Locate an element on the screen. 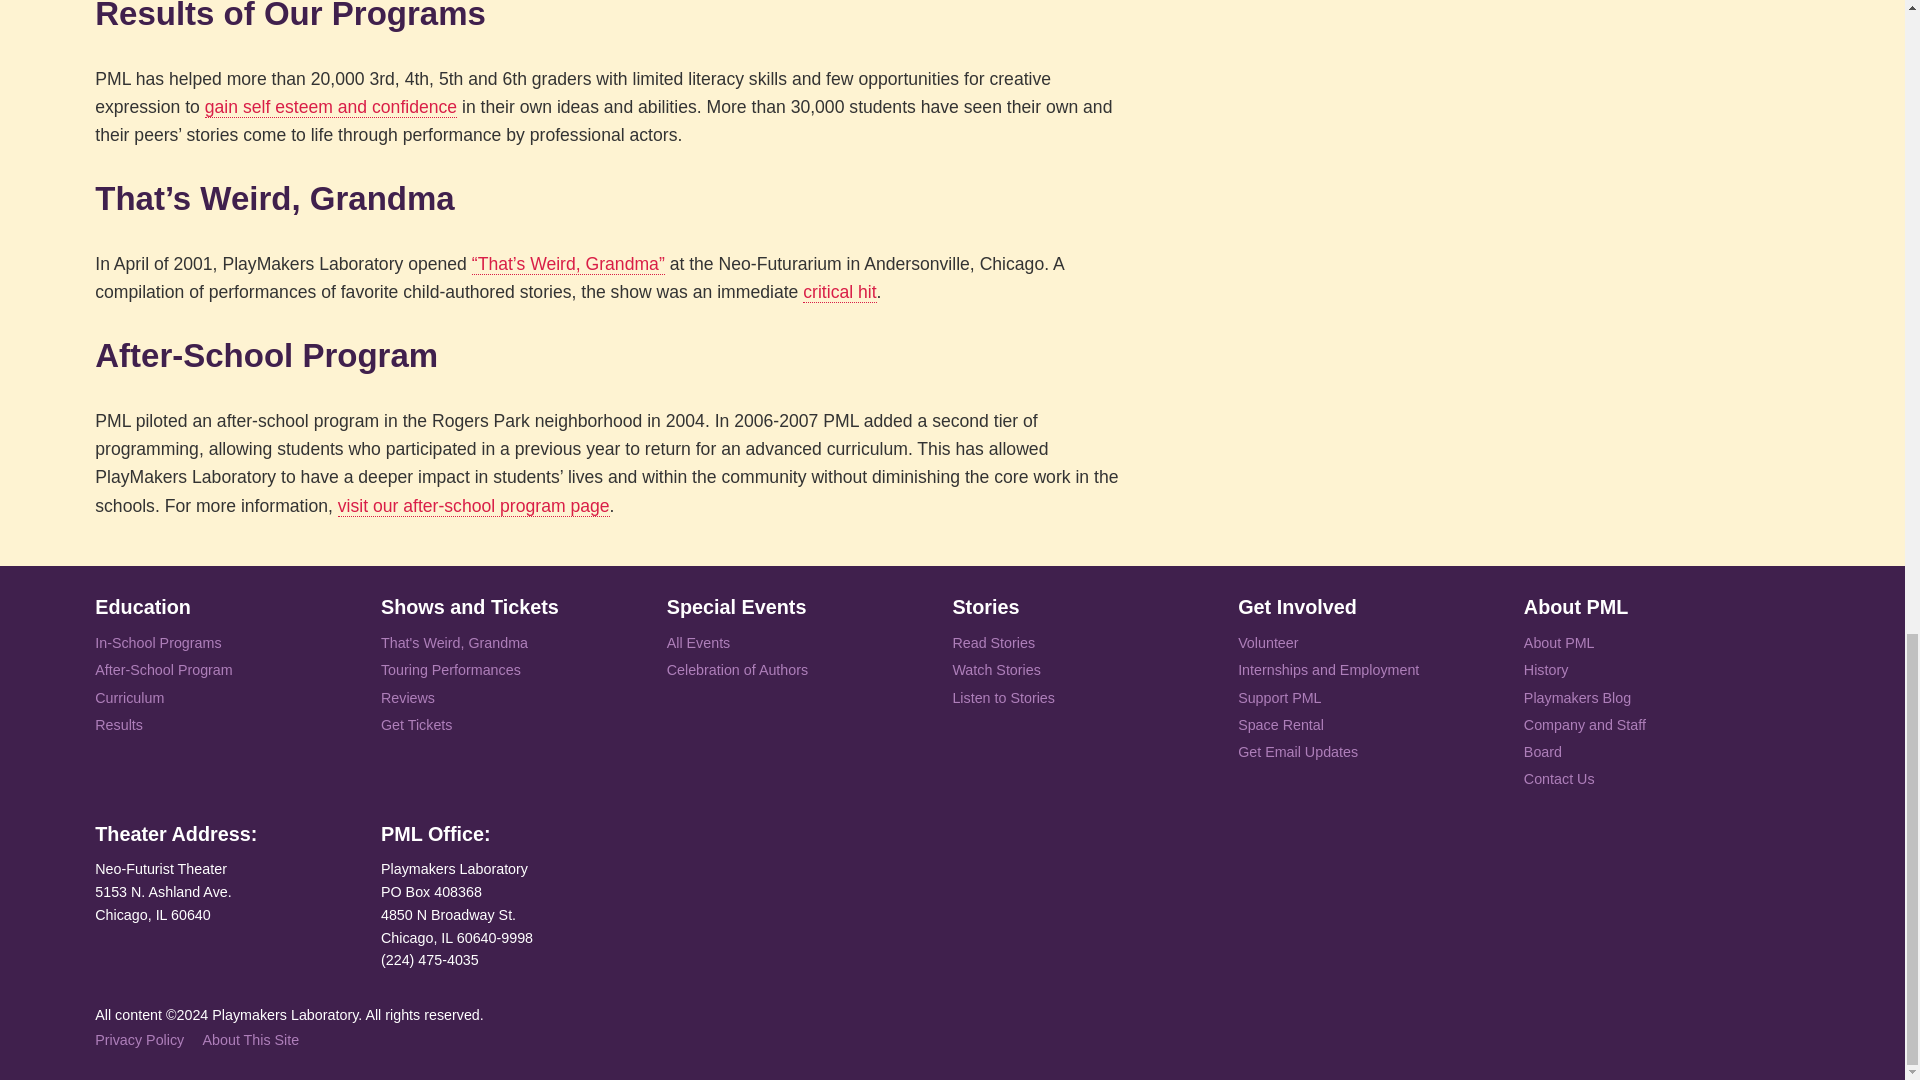 This screenshot has height=1080, width=1920. gain self esteem and confidence is located at coordinates (330, 107).